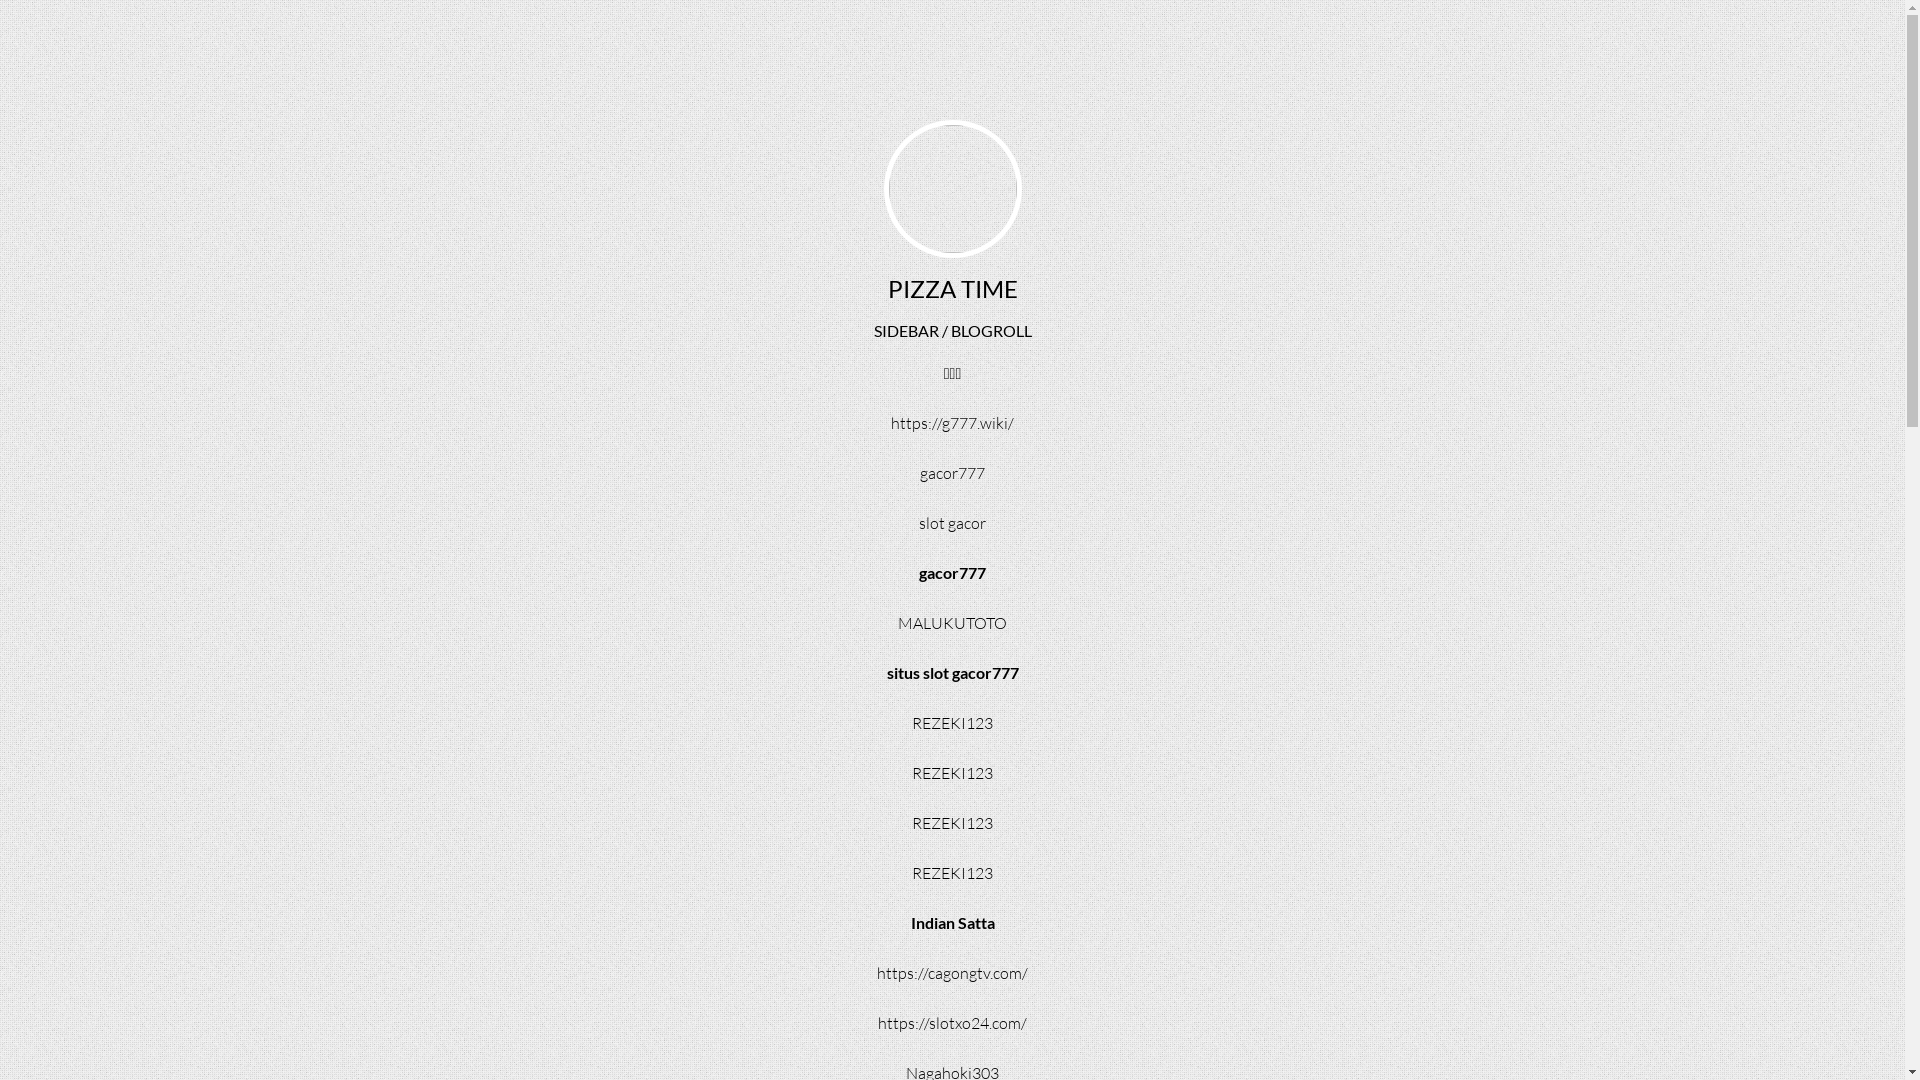  What do you see at coordinates (952, 622) in the screenshot?
I see `MALUKUTOTO` at bounding box center [952, 622].